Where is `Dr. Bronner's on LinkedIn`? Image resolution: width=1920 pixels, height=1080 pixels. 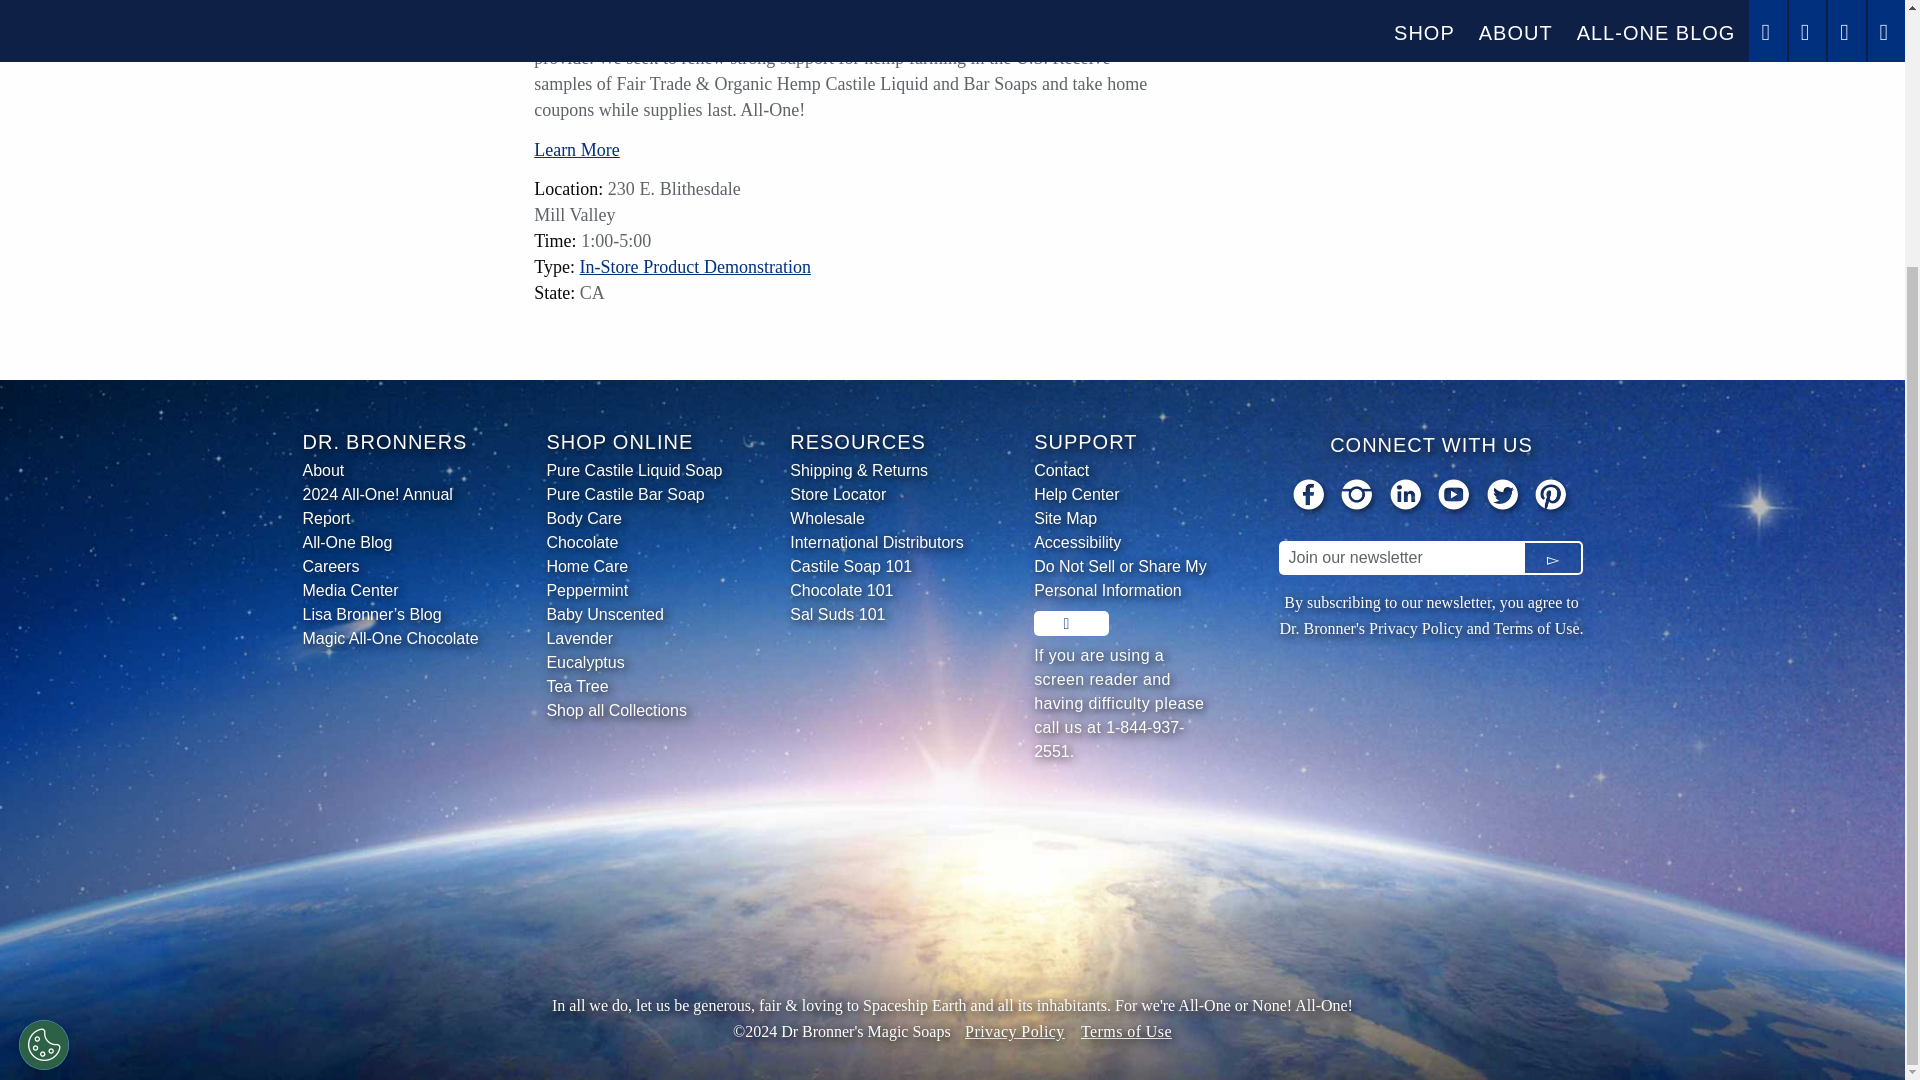
Dr. Bronner's on LinkedIn is located at coordinates (1407, 498).